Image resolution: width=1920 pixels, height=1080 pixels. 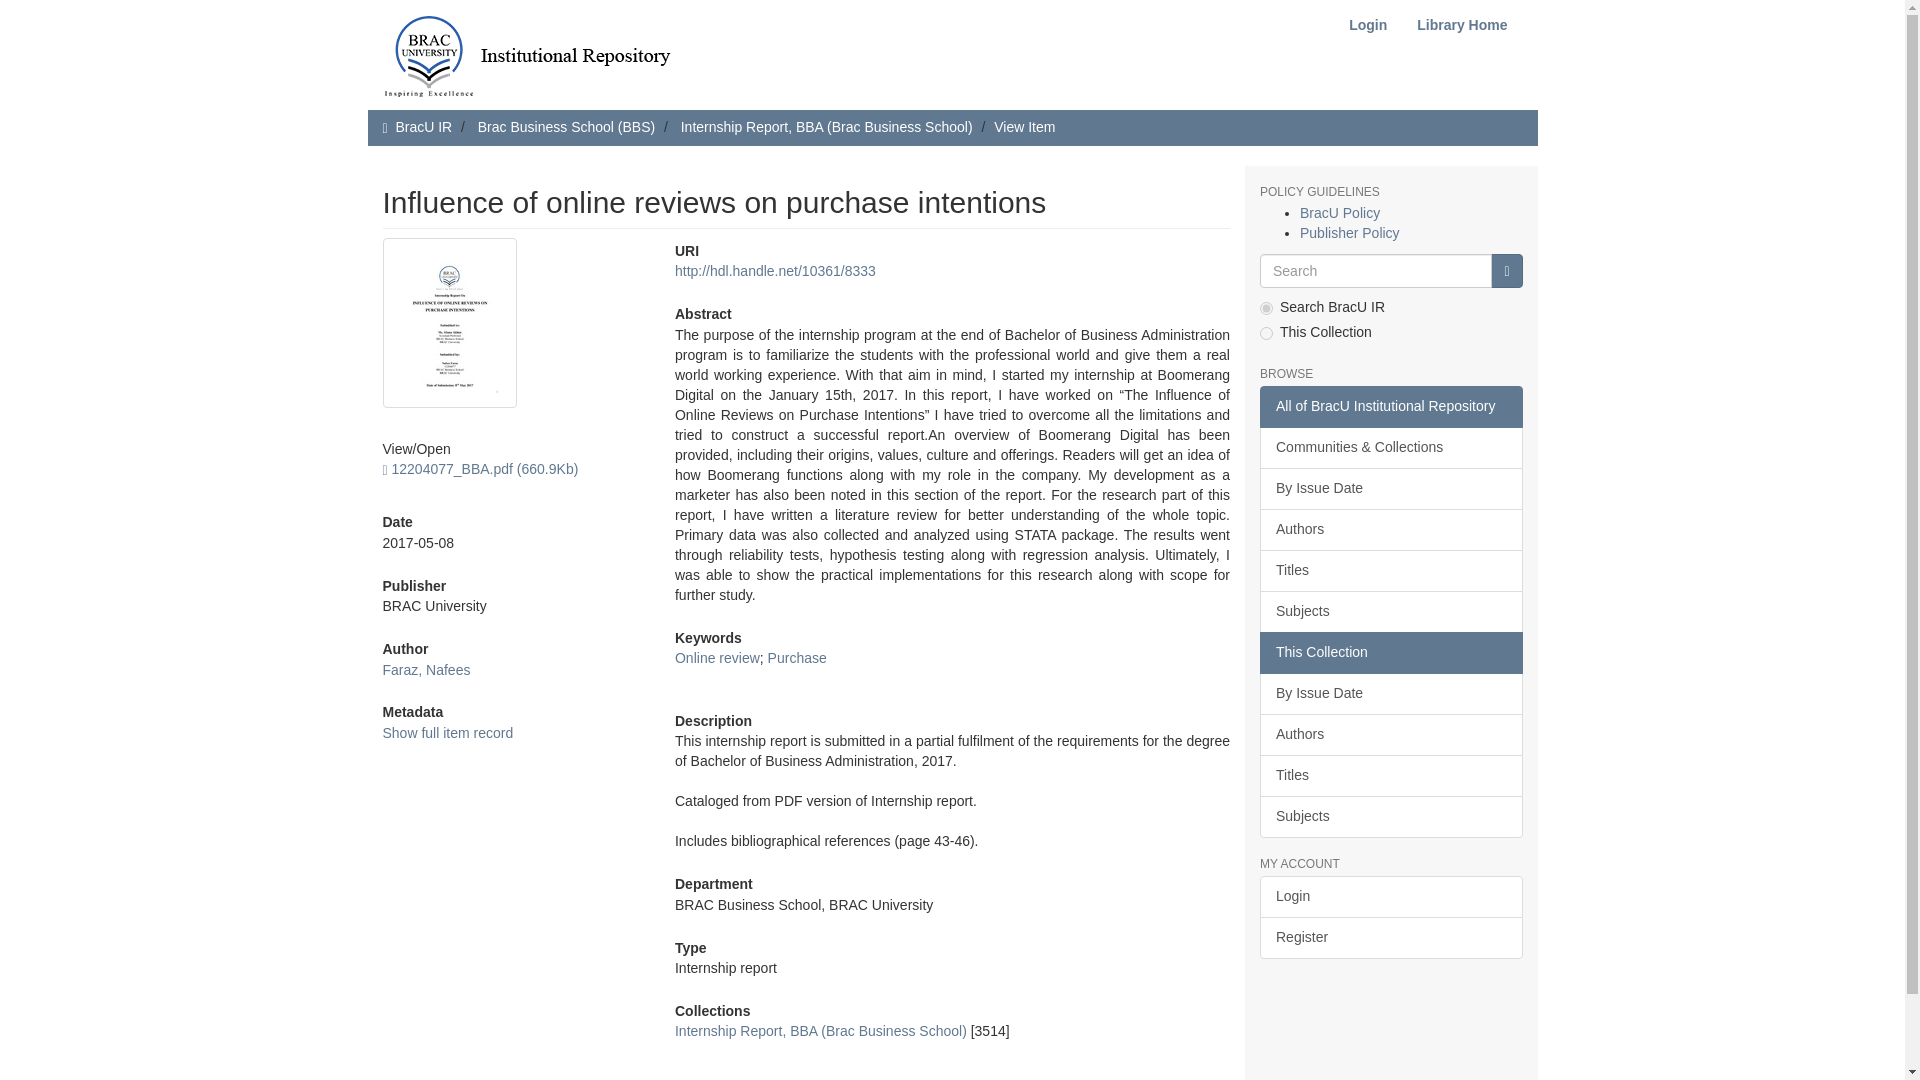 I want to click on Purchase, so click(x=798, y=658).